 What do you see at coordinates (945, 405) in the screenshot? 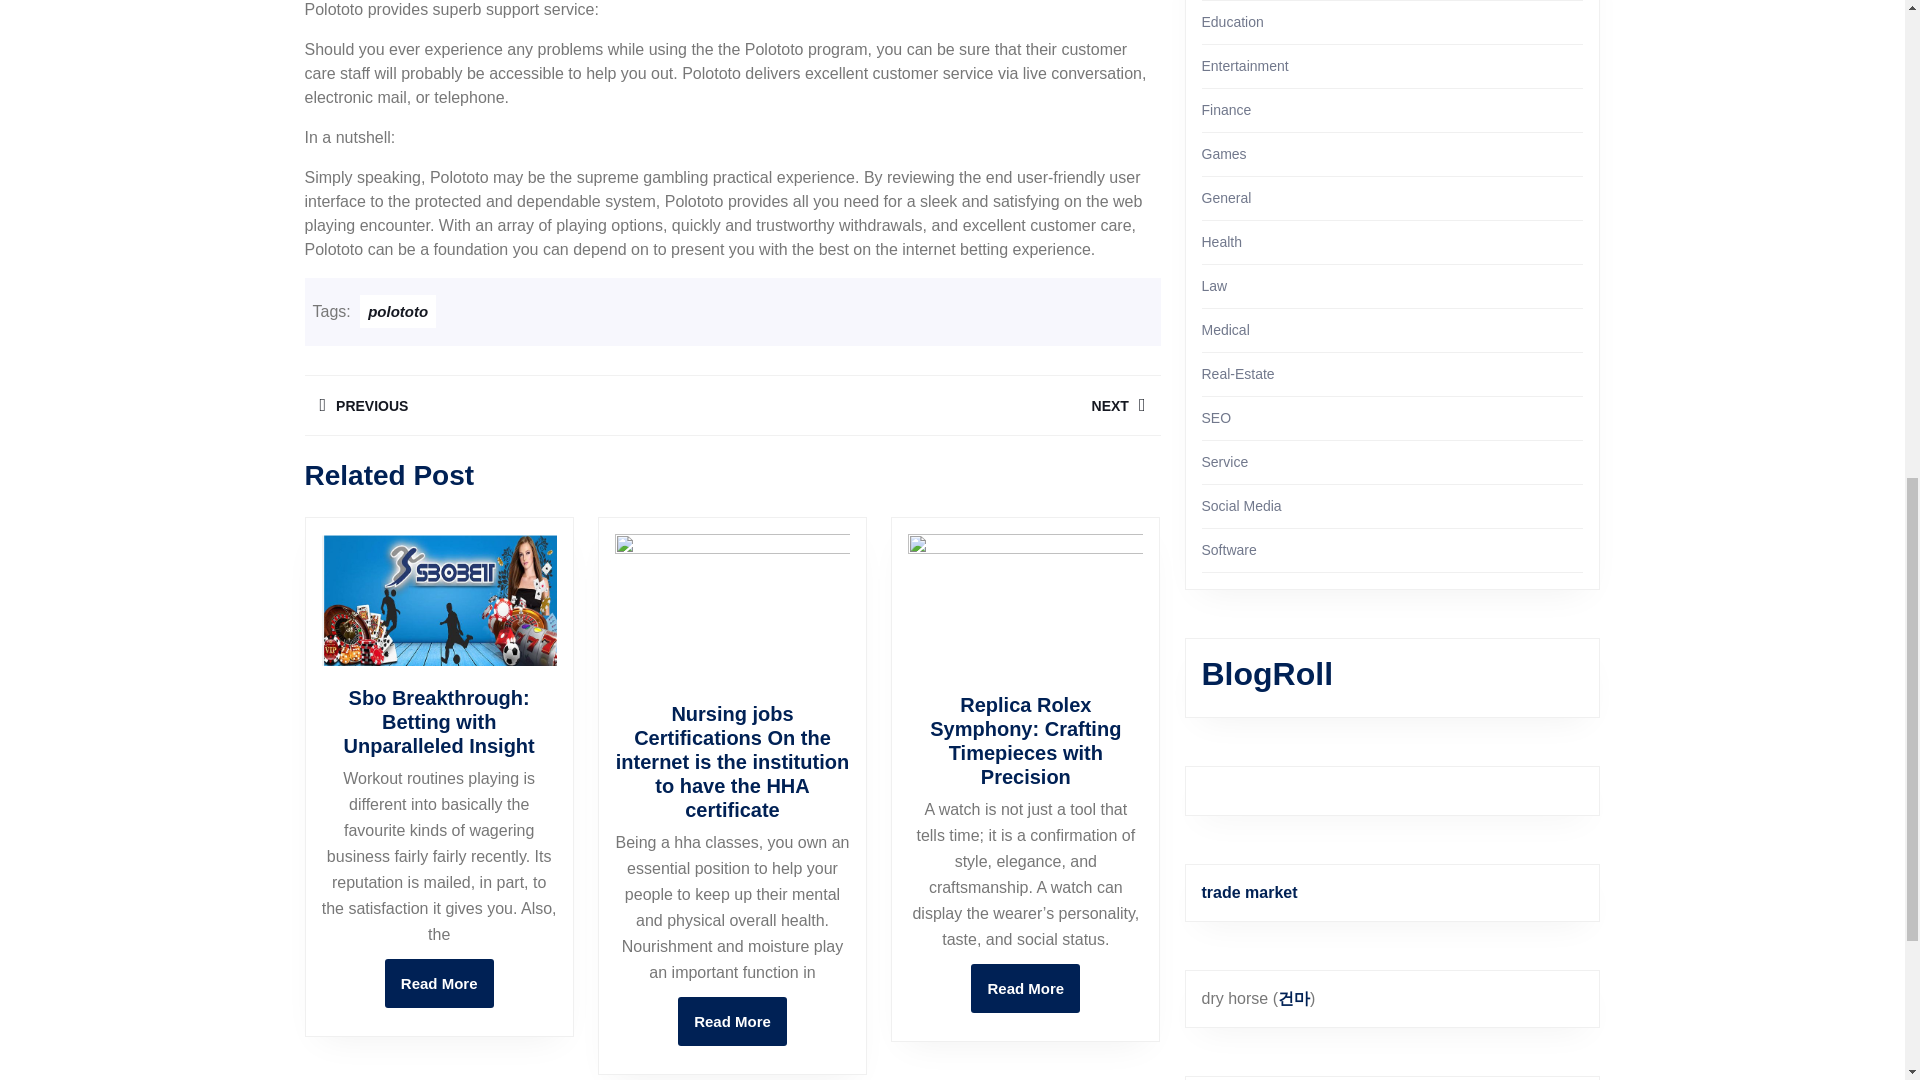
I see `polototo` at bounding box center [945, 405].